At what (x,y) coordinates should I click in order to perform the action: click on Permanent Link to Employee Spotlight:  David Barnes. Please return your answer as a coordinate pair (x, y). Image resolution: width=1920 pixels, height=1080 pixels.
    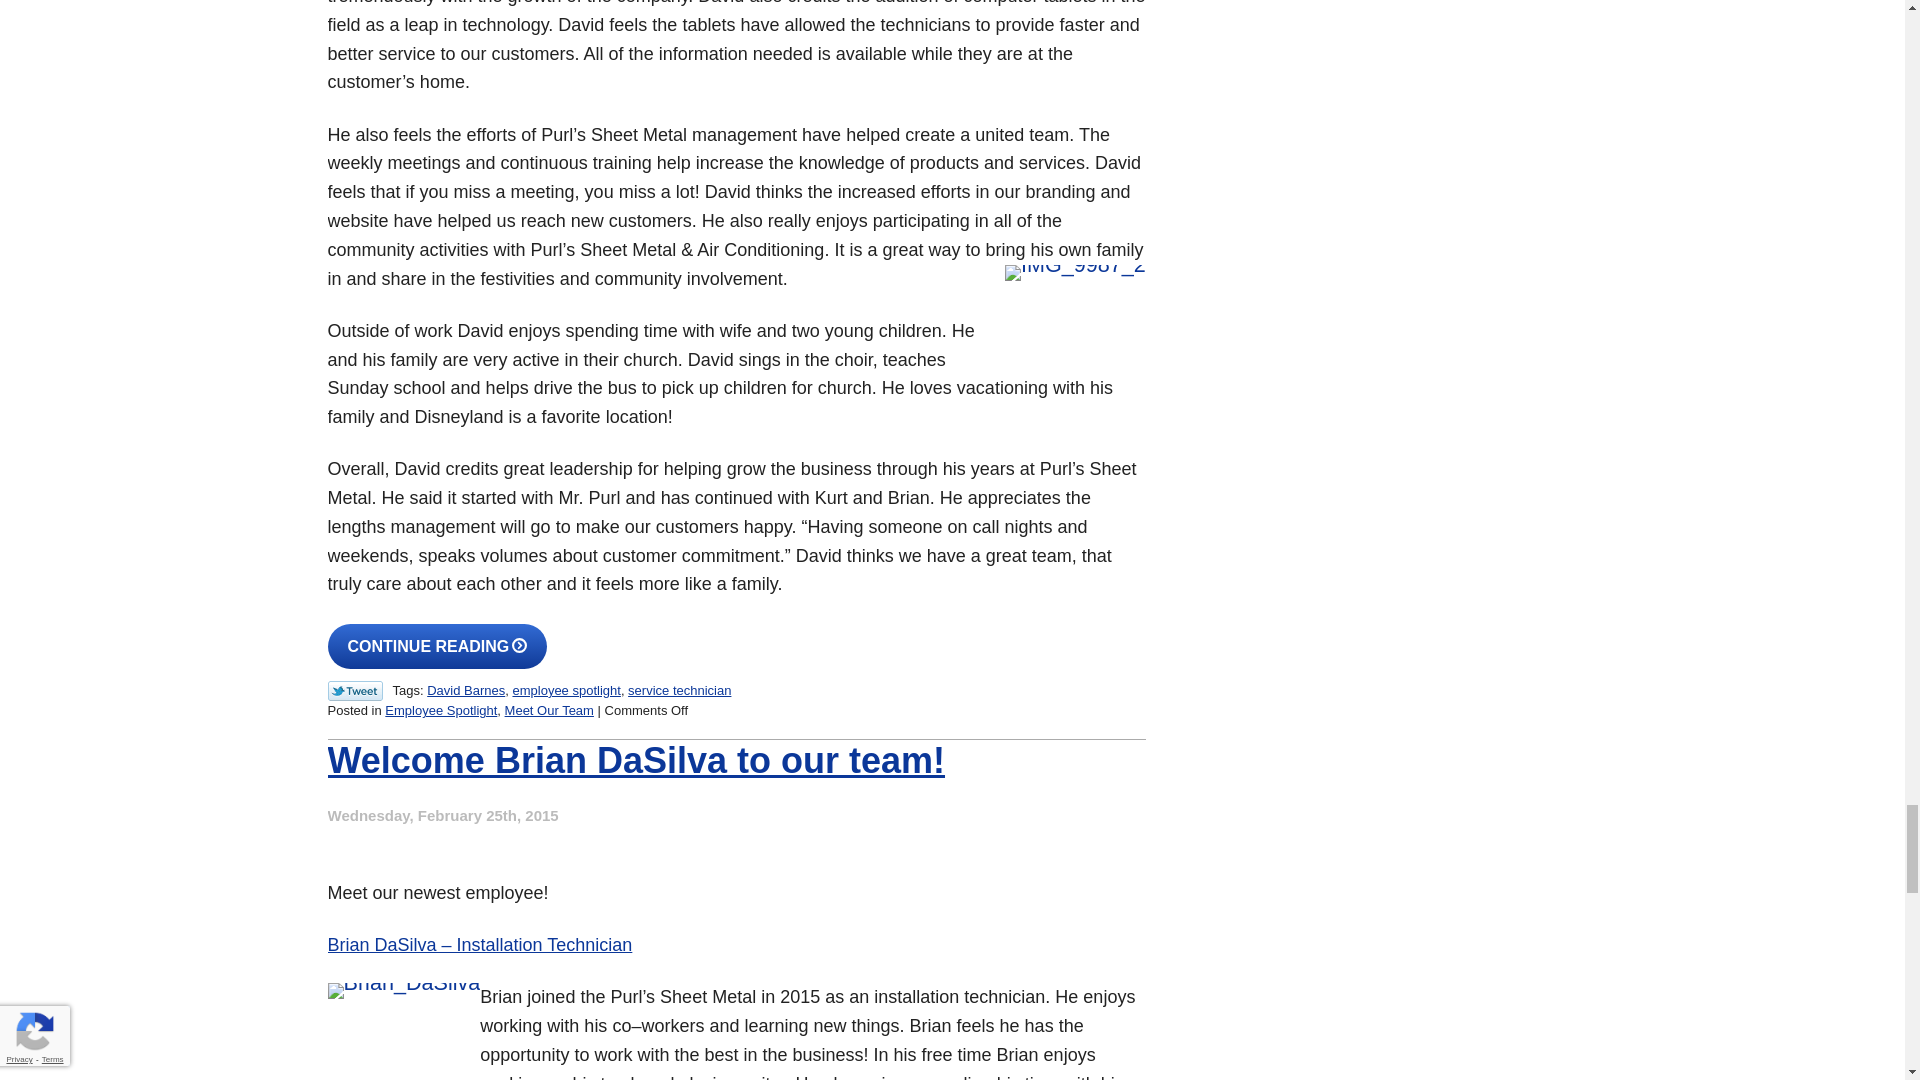
    Looking at the image, I should click on (438, 646).